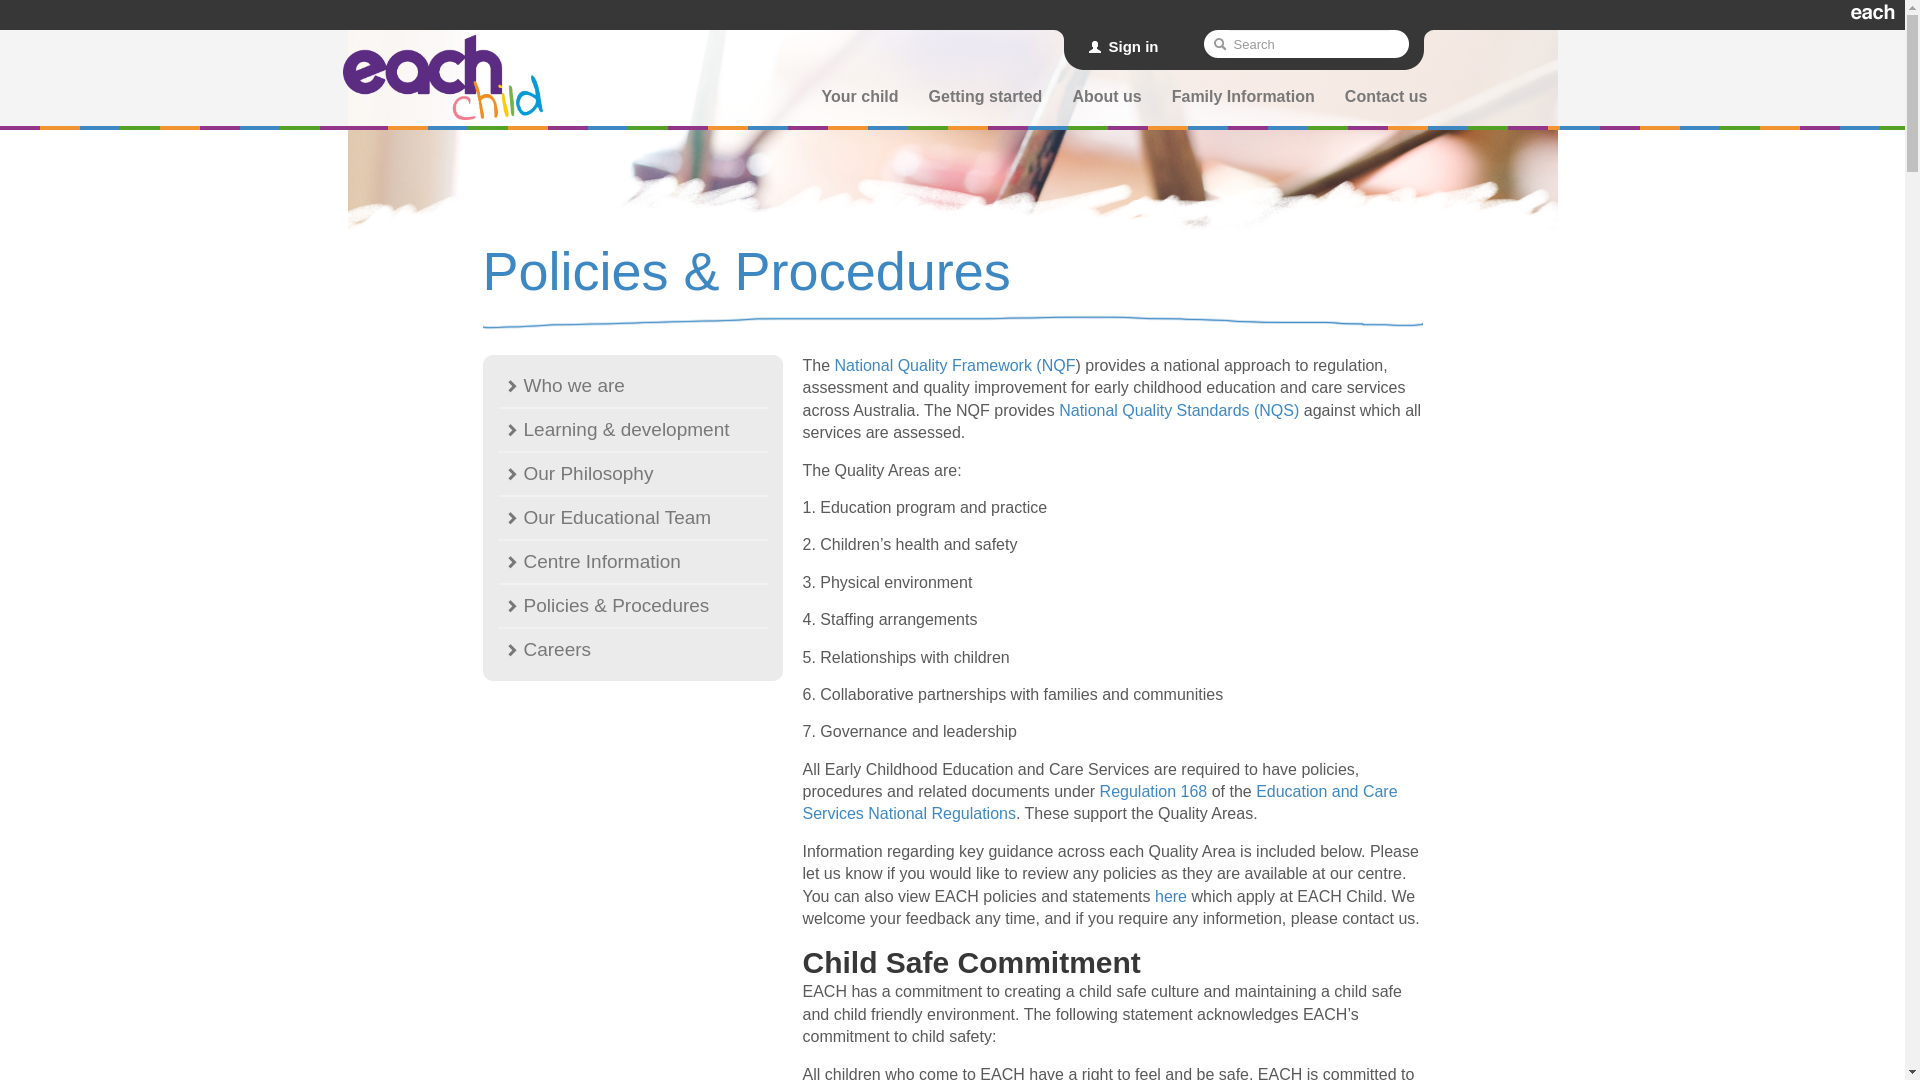  Describe the element at coordinates (1154, 792) in the screenshot. I see `Regulation 168` at that location.